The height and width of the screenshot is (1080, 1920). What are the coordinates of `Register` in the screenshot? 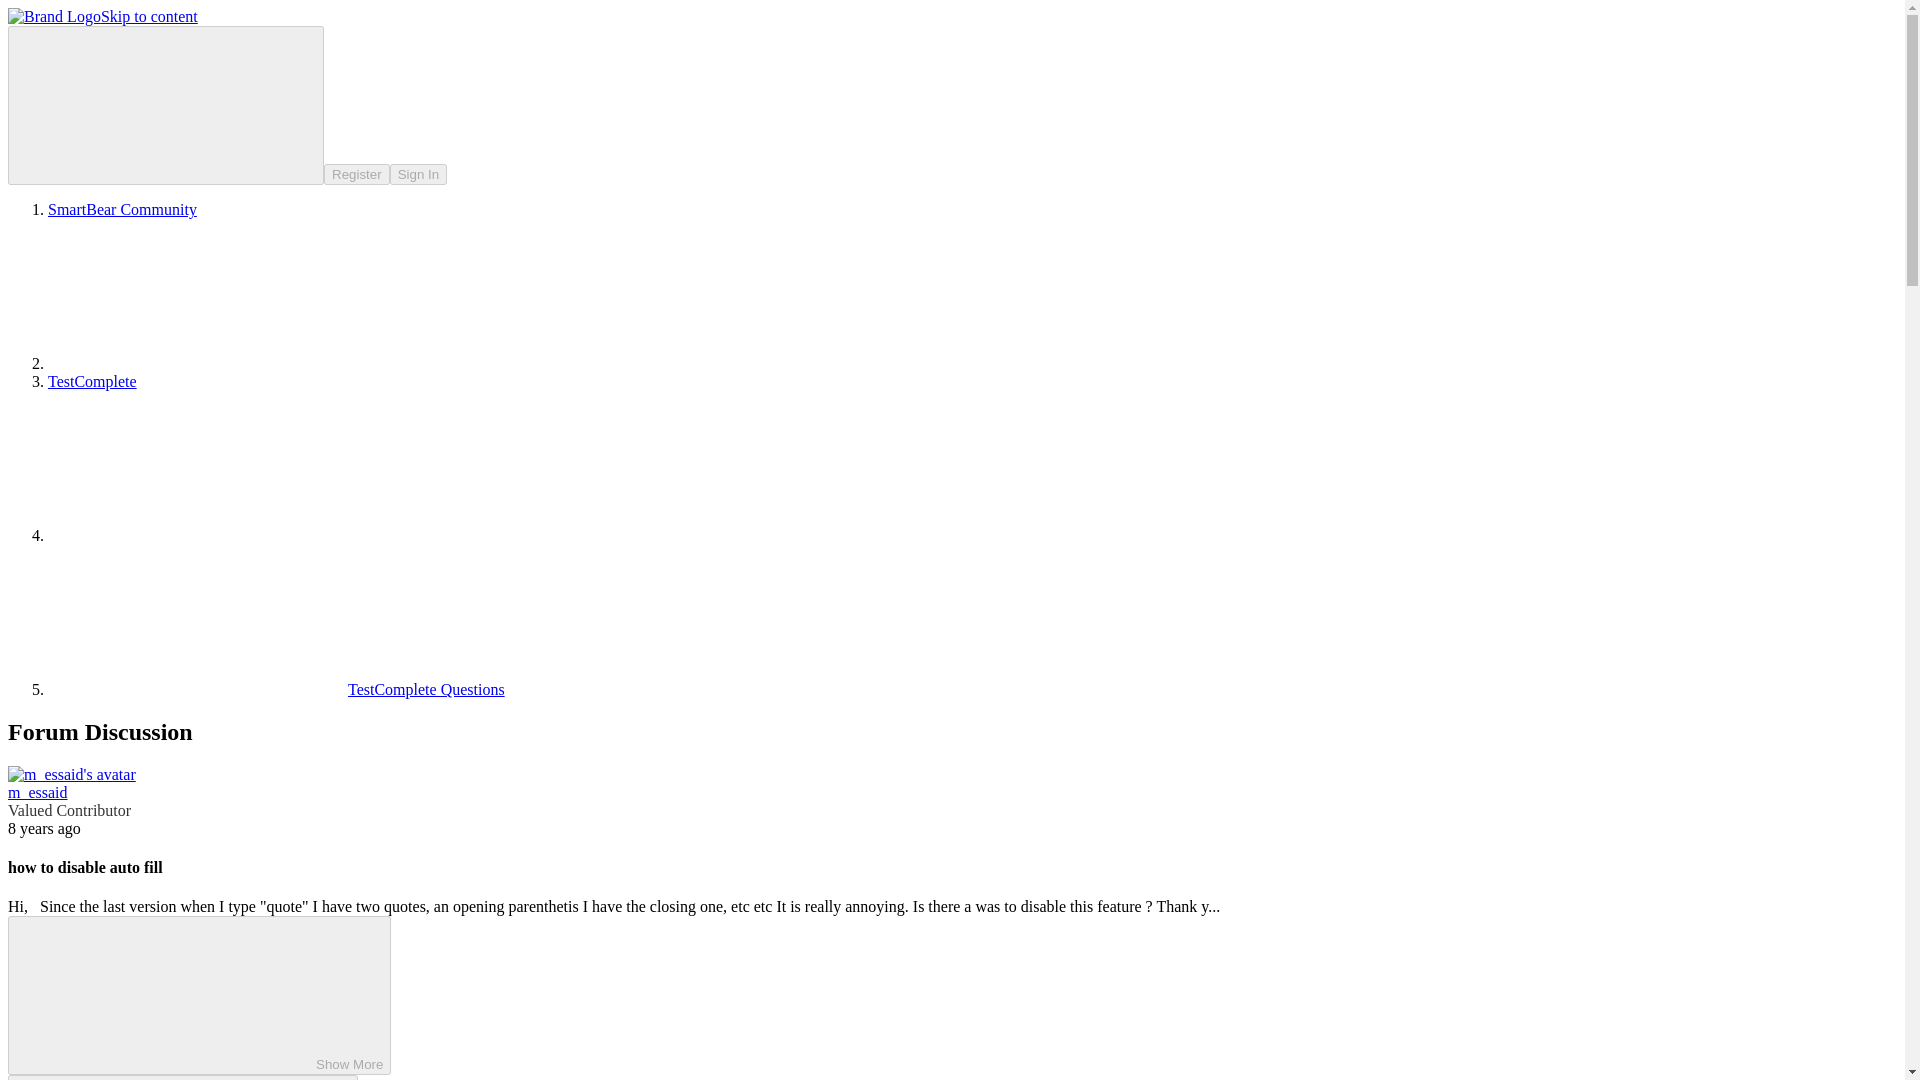 It's located at (356, 174).